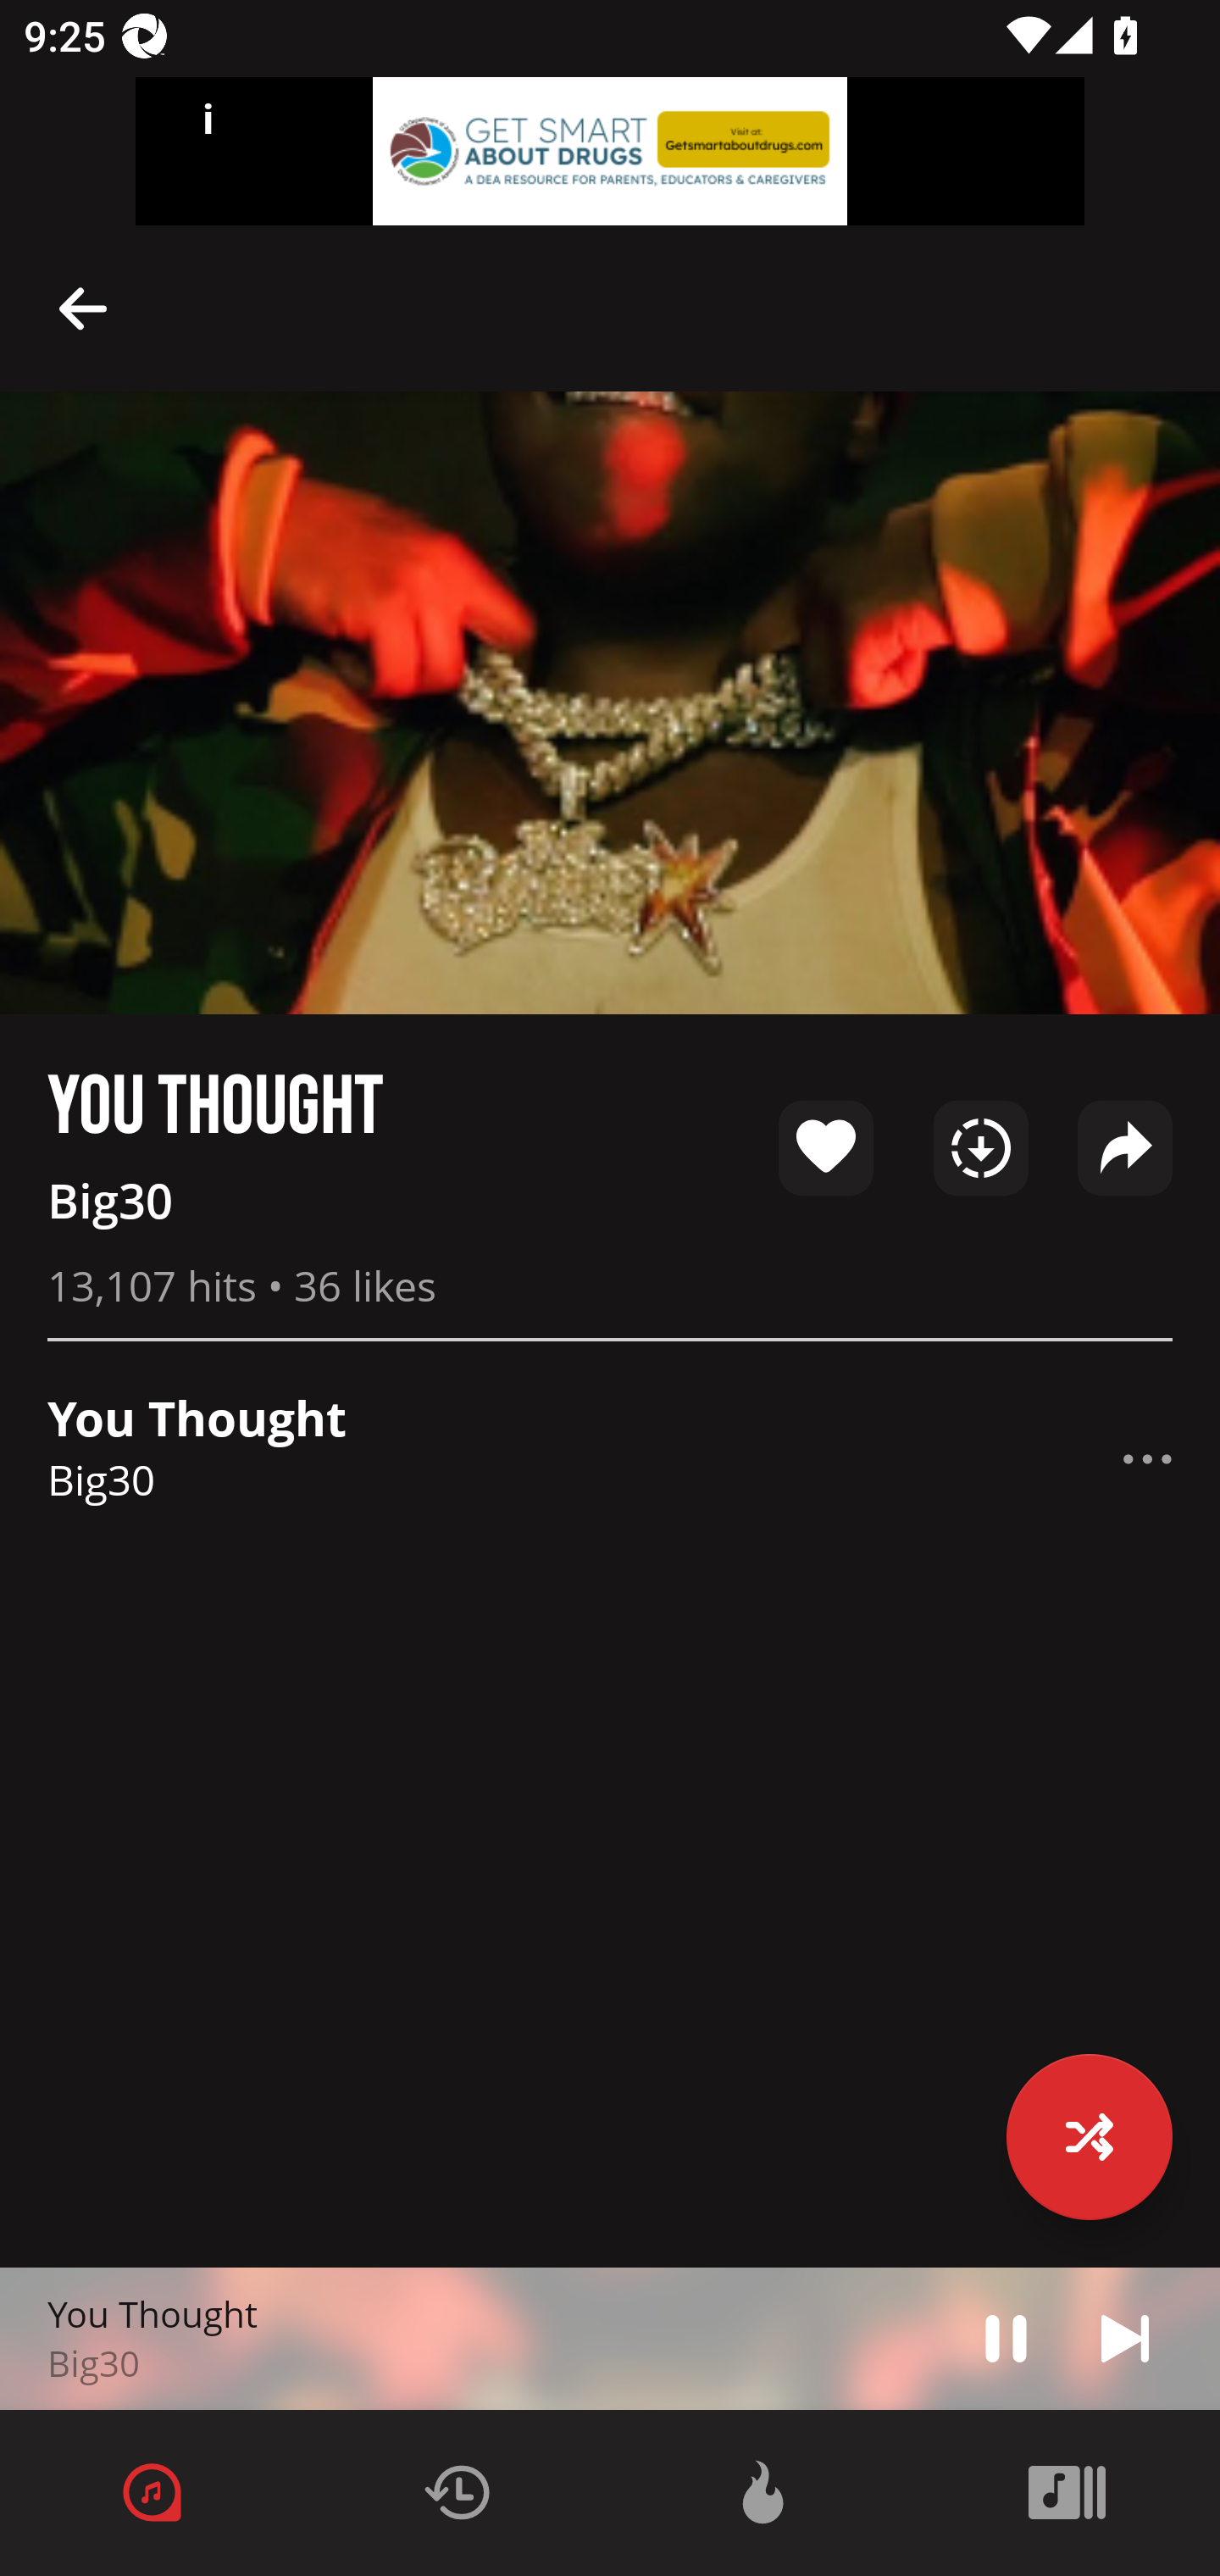 This screenshot has width=1220, height=2576. What do you see at coordinates (1006, 2337) in the screenshot?
I see `Description` at bounding box center [1006, 2337].